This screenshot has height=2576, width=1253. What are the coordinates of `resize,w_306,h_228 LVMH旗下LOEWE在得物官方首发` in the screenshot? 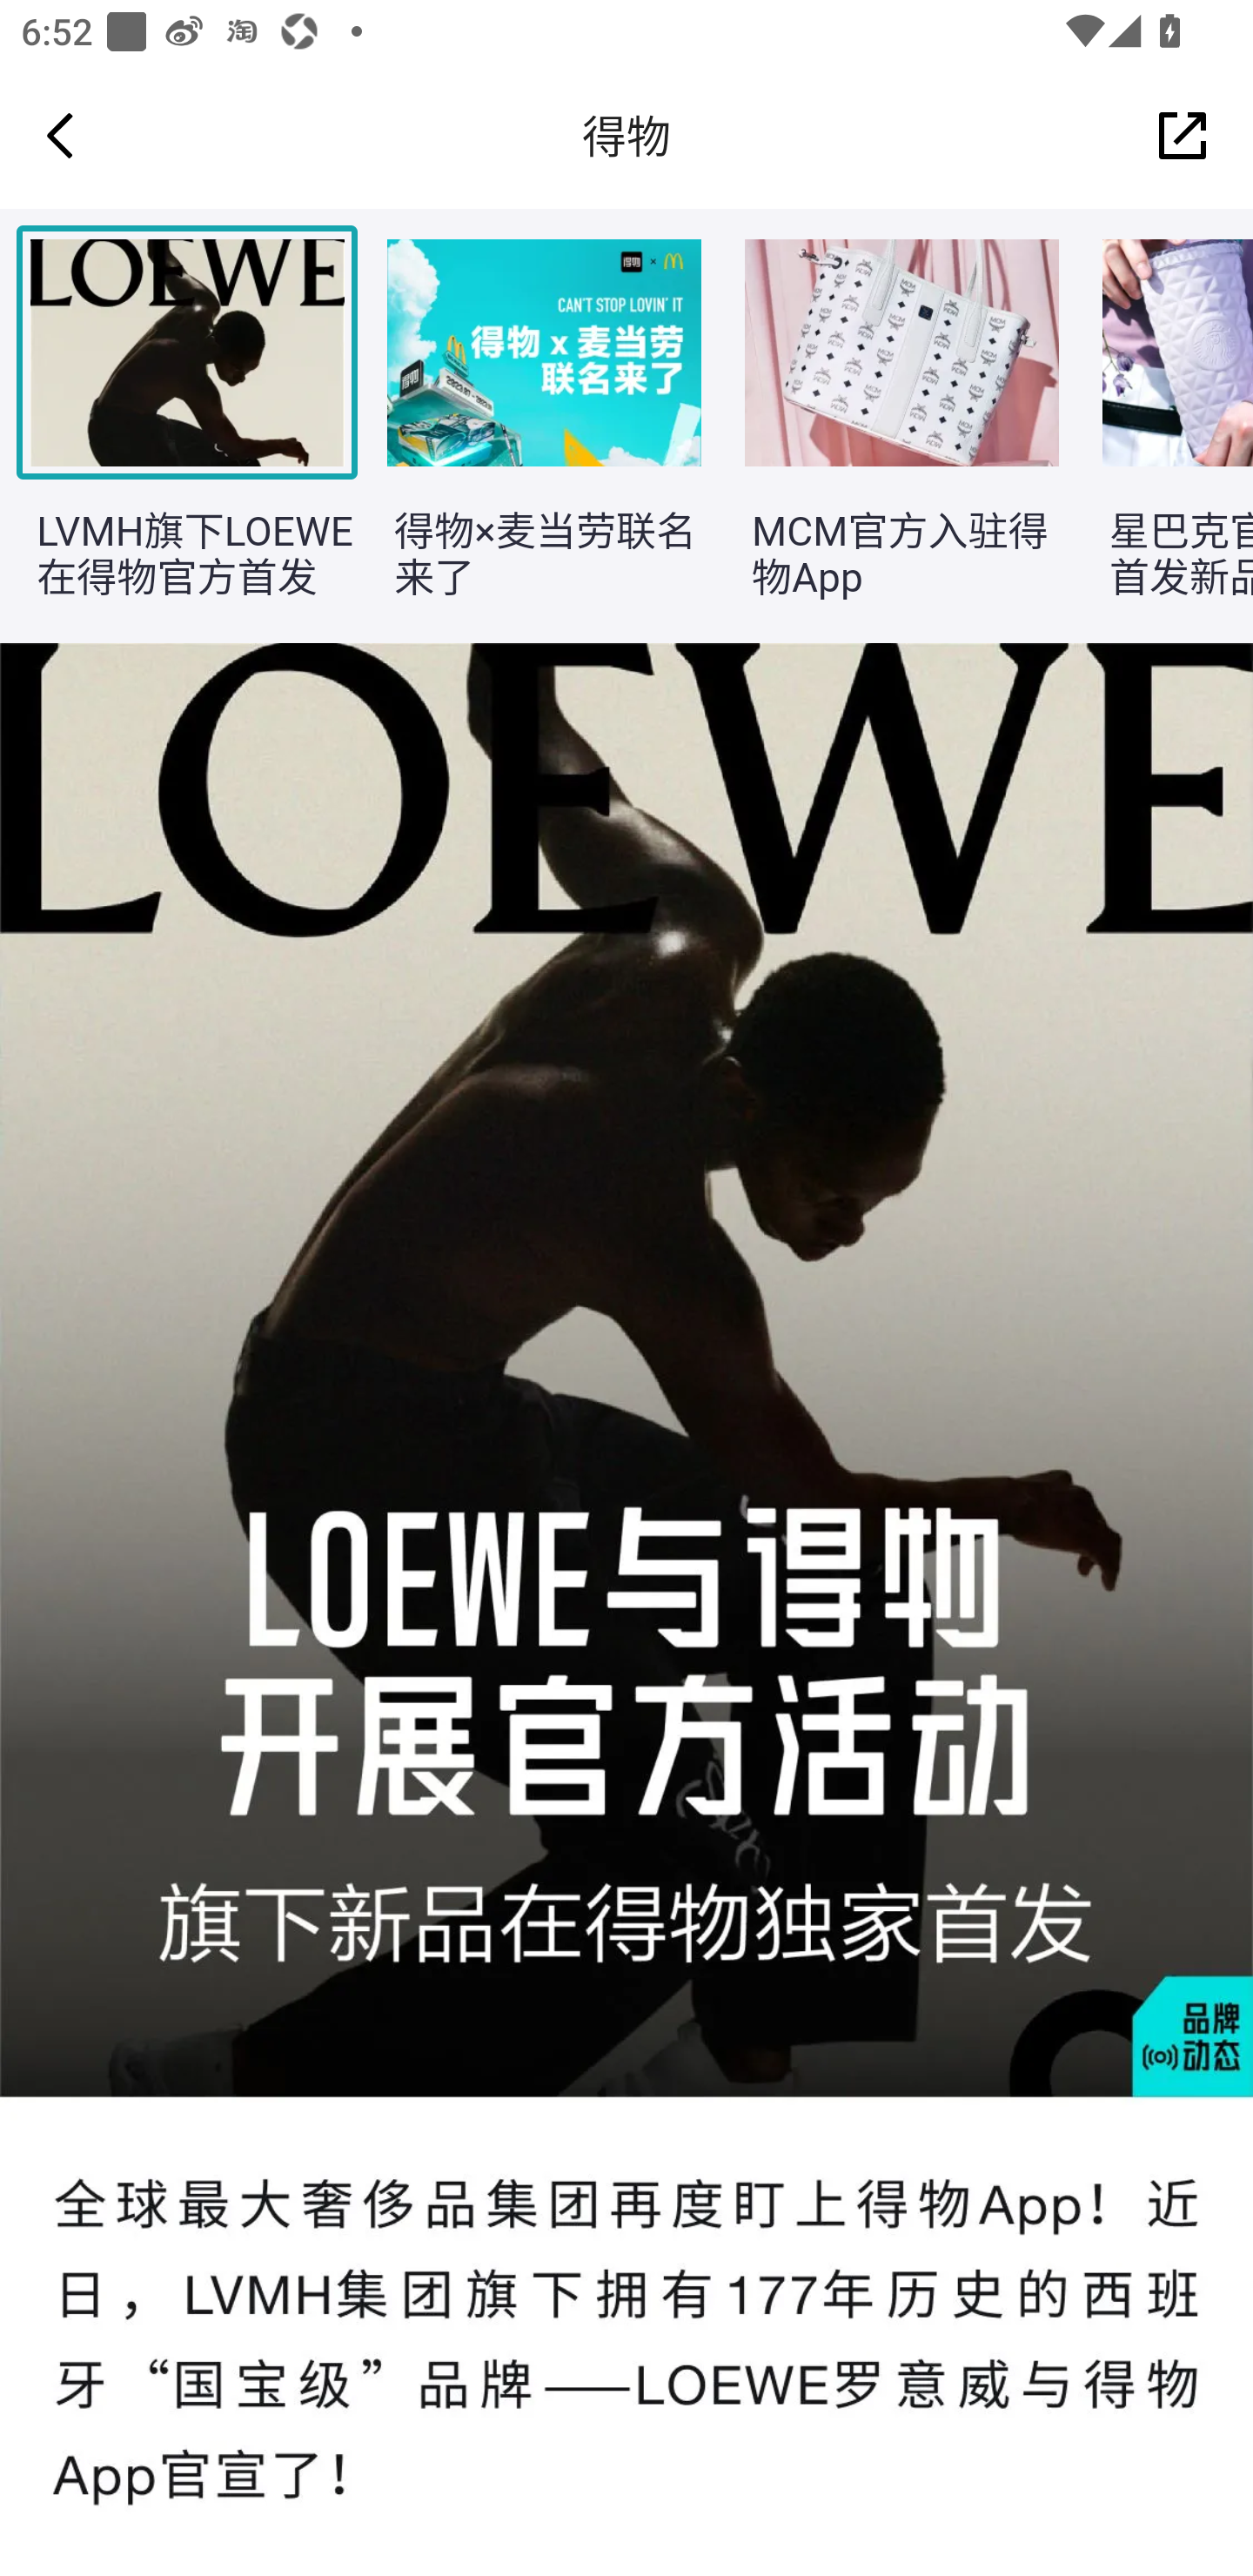 It's located at (171, 426).